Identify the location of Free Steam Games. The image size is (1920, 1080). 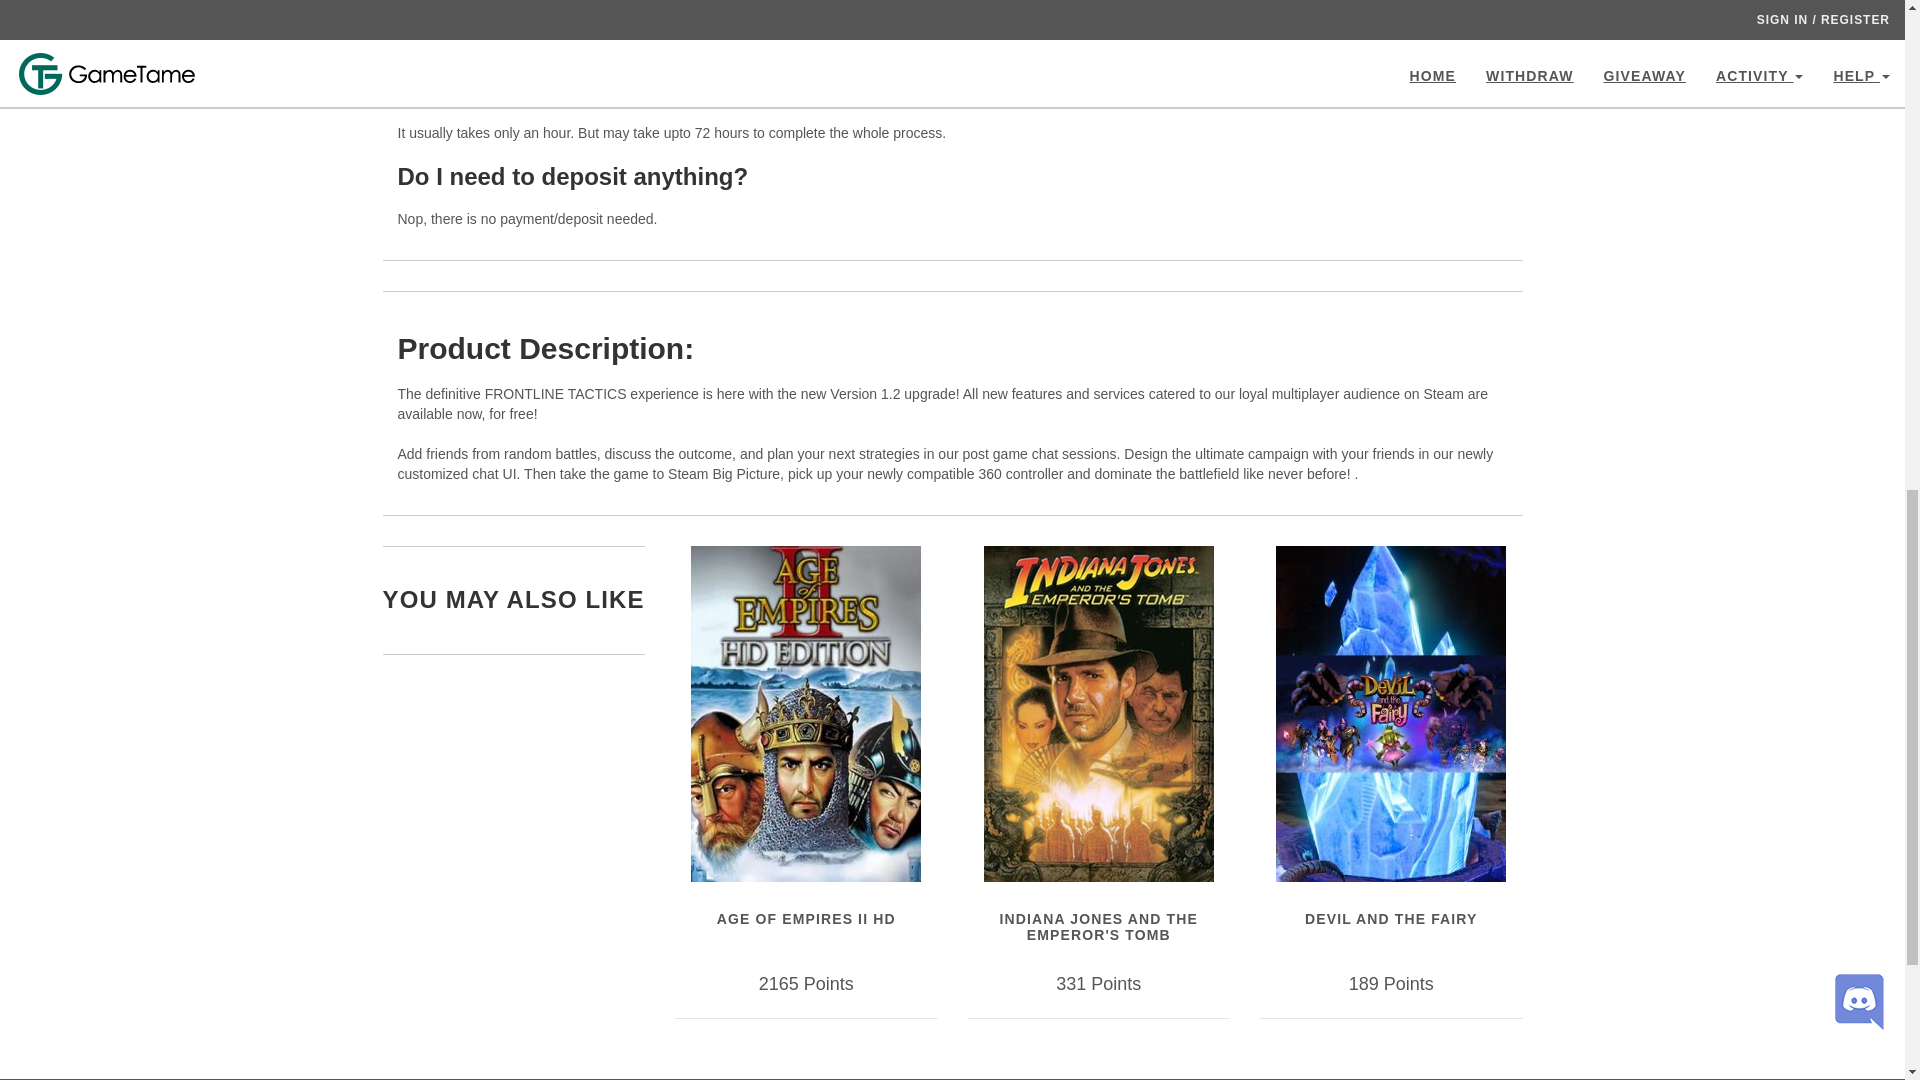
(794, 46).